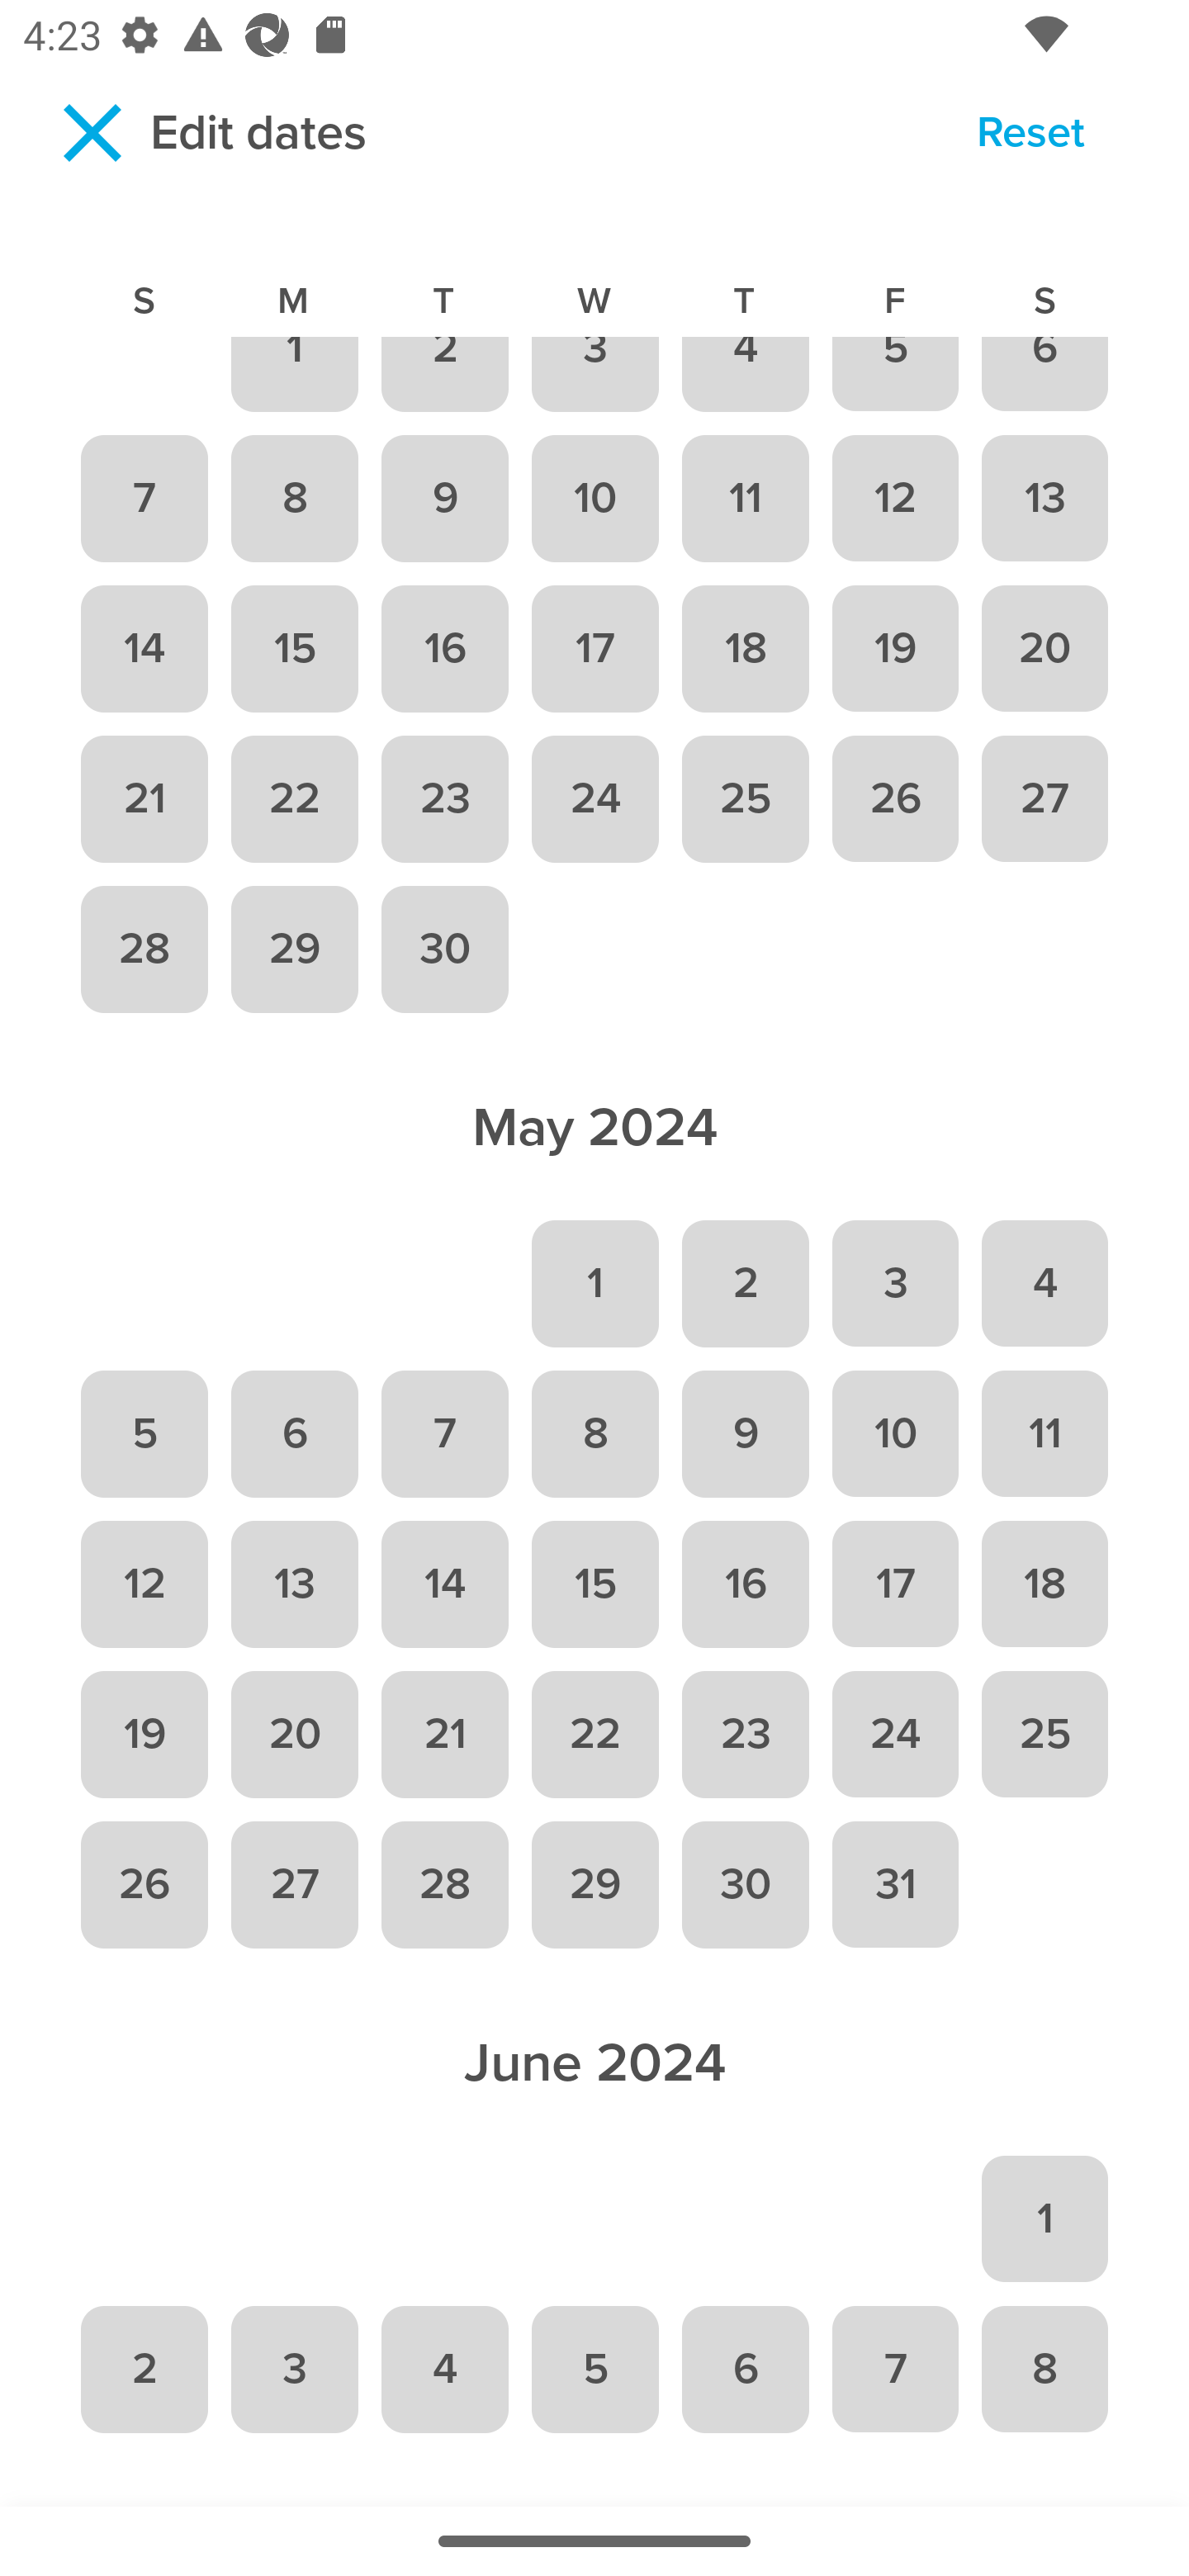  I want to click on 15, so click(594, 1584).